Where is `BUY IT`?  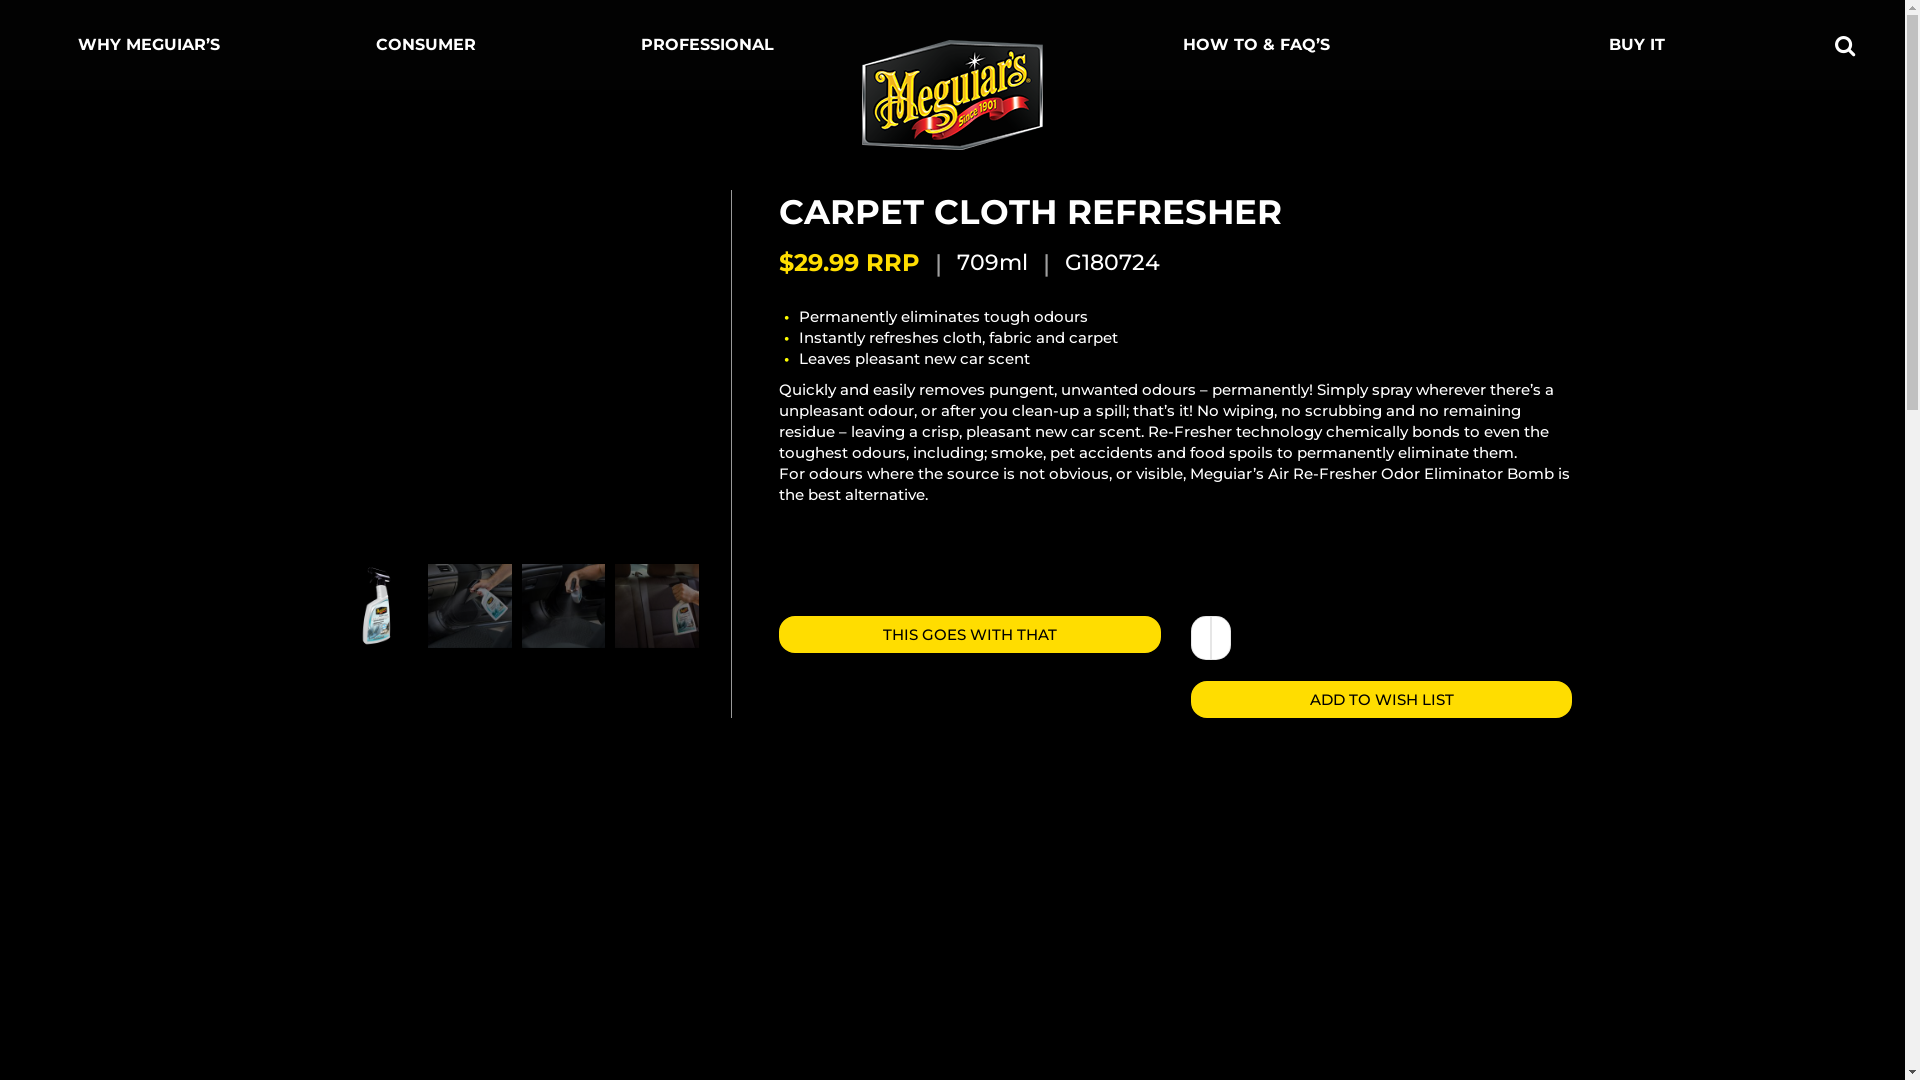
BUY IT is located at coordinates (1642, 45).